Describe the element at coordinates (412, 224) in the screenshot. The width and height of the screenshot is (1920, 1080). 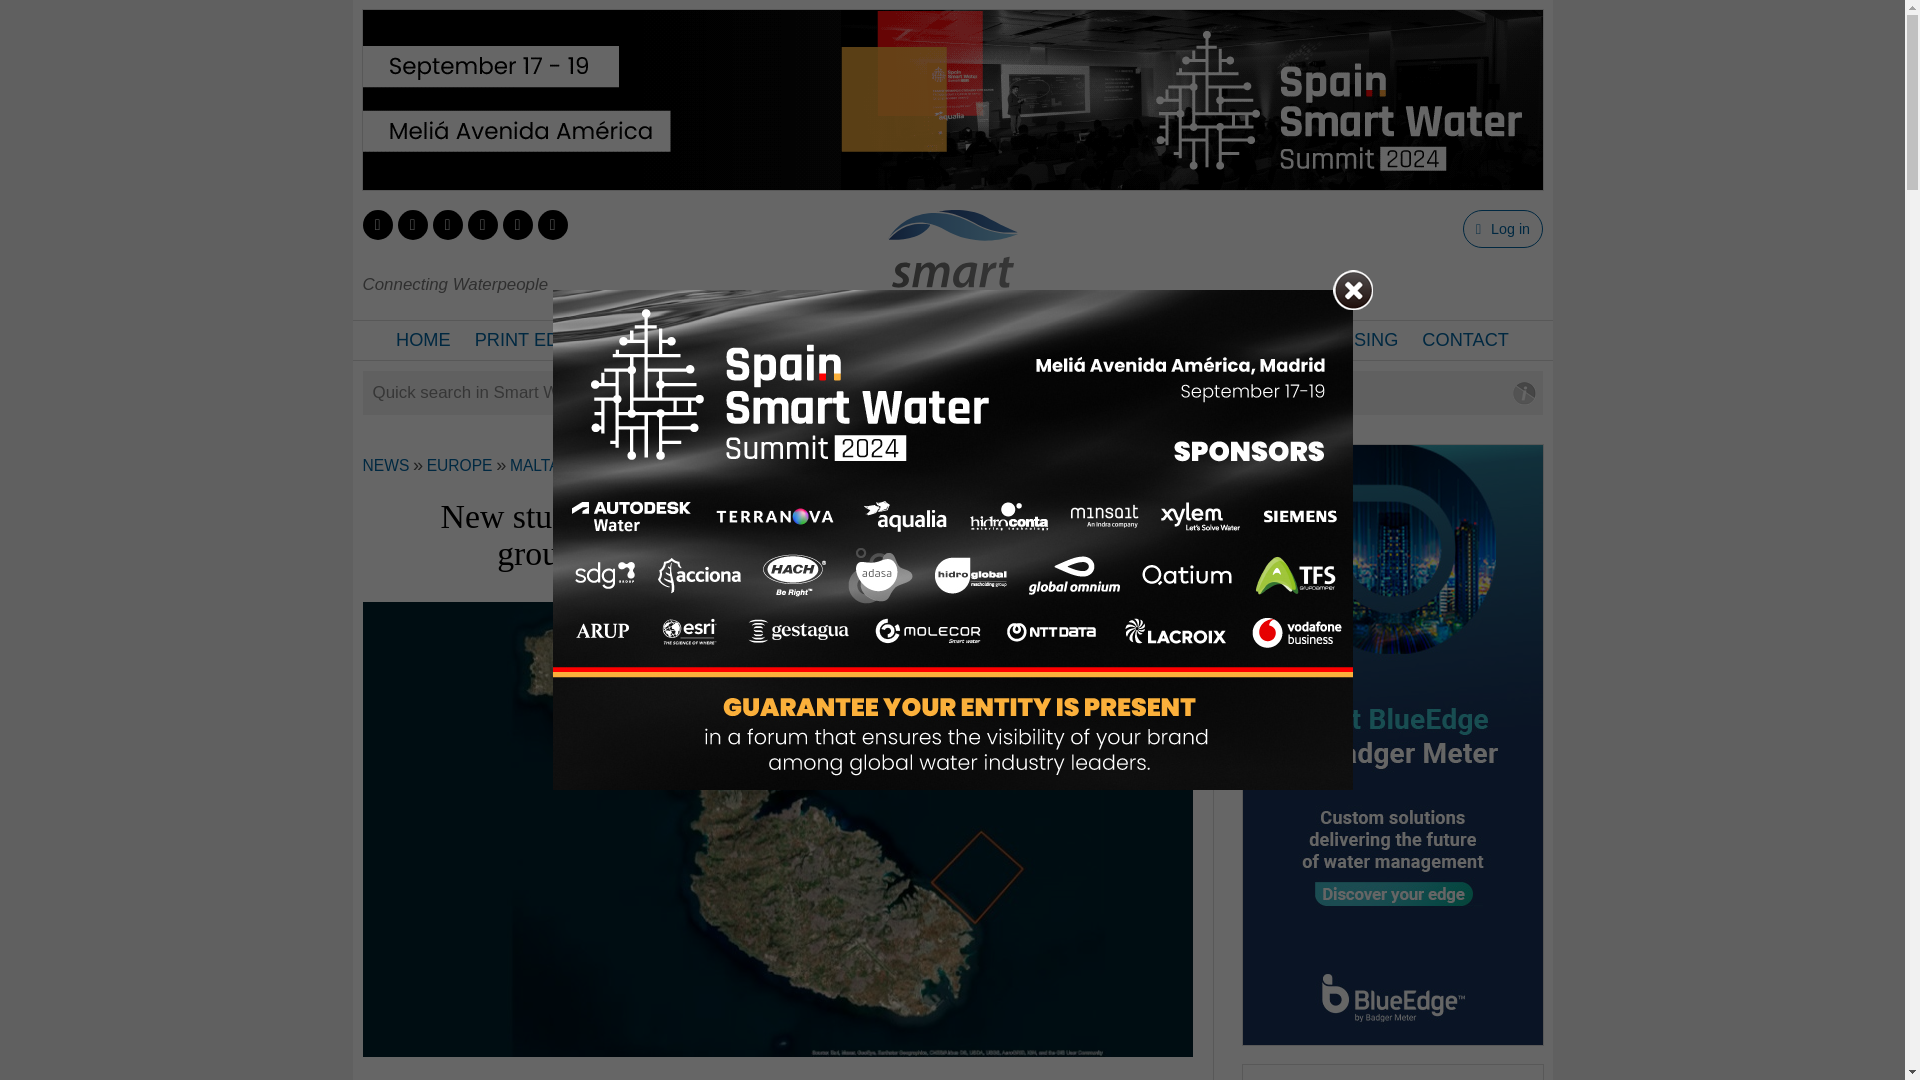
I see `Follow us on Facebook` at that location.